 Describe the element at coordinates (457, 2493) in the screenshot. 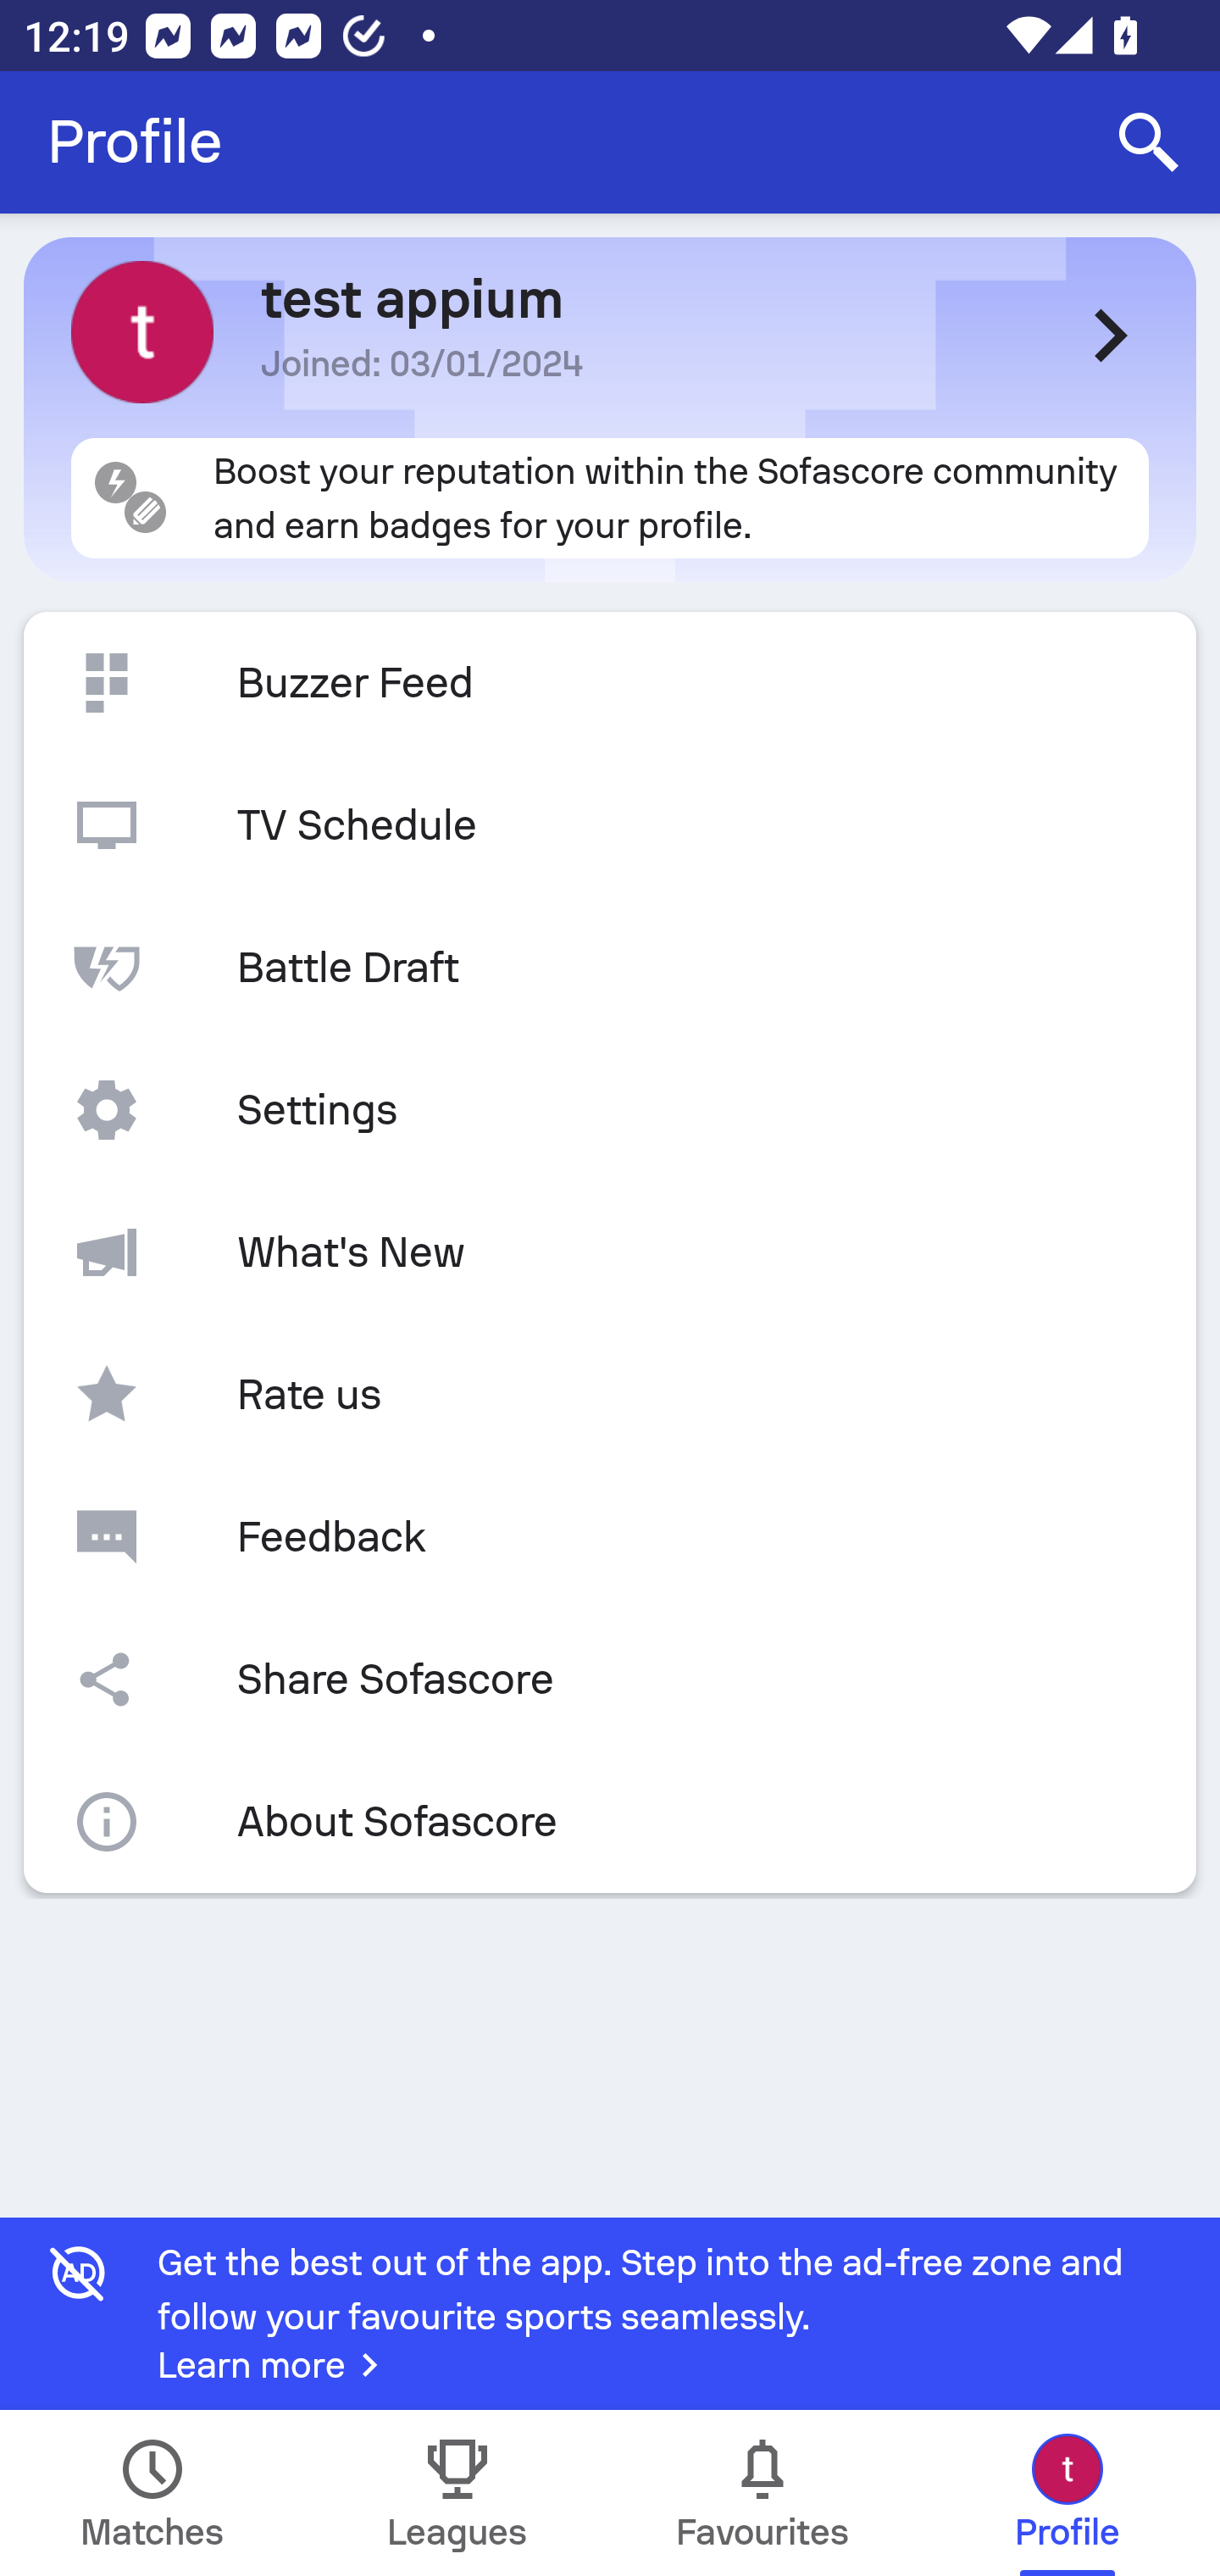

I see `Leagues` at that location.